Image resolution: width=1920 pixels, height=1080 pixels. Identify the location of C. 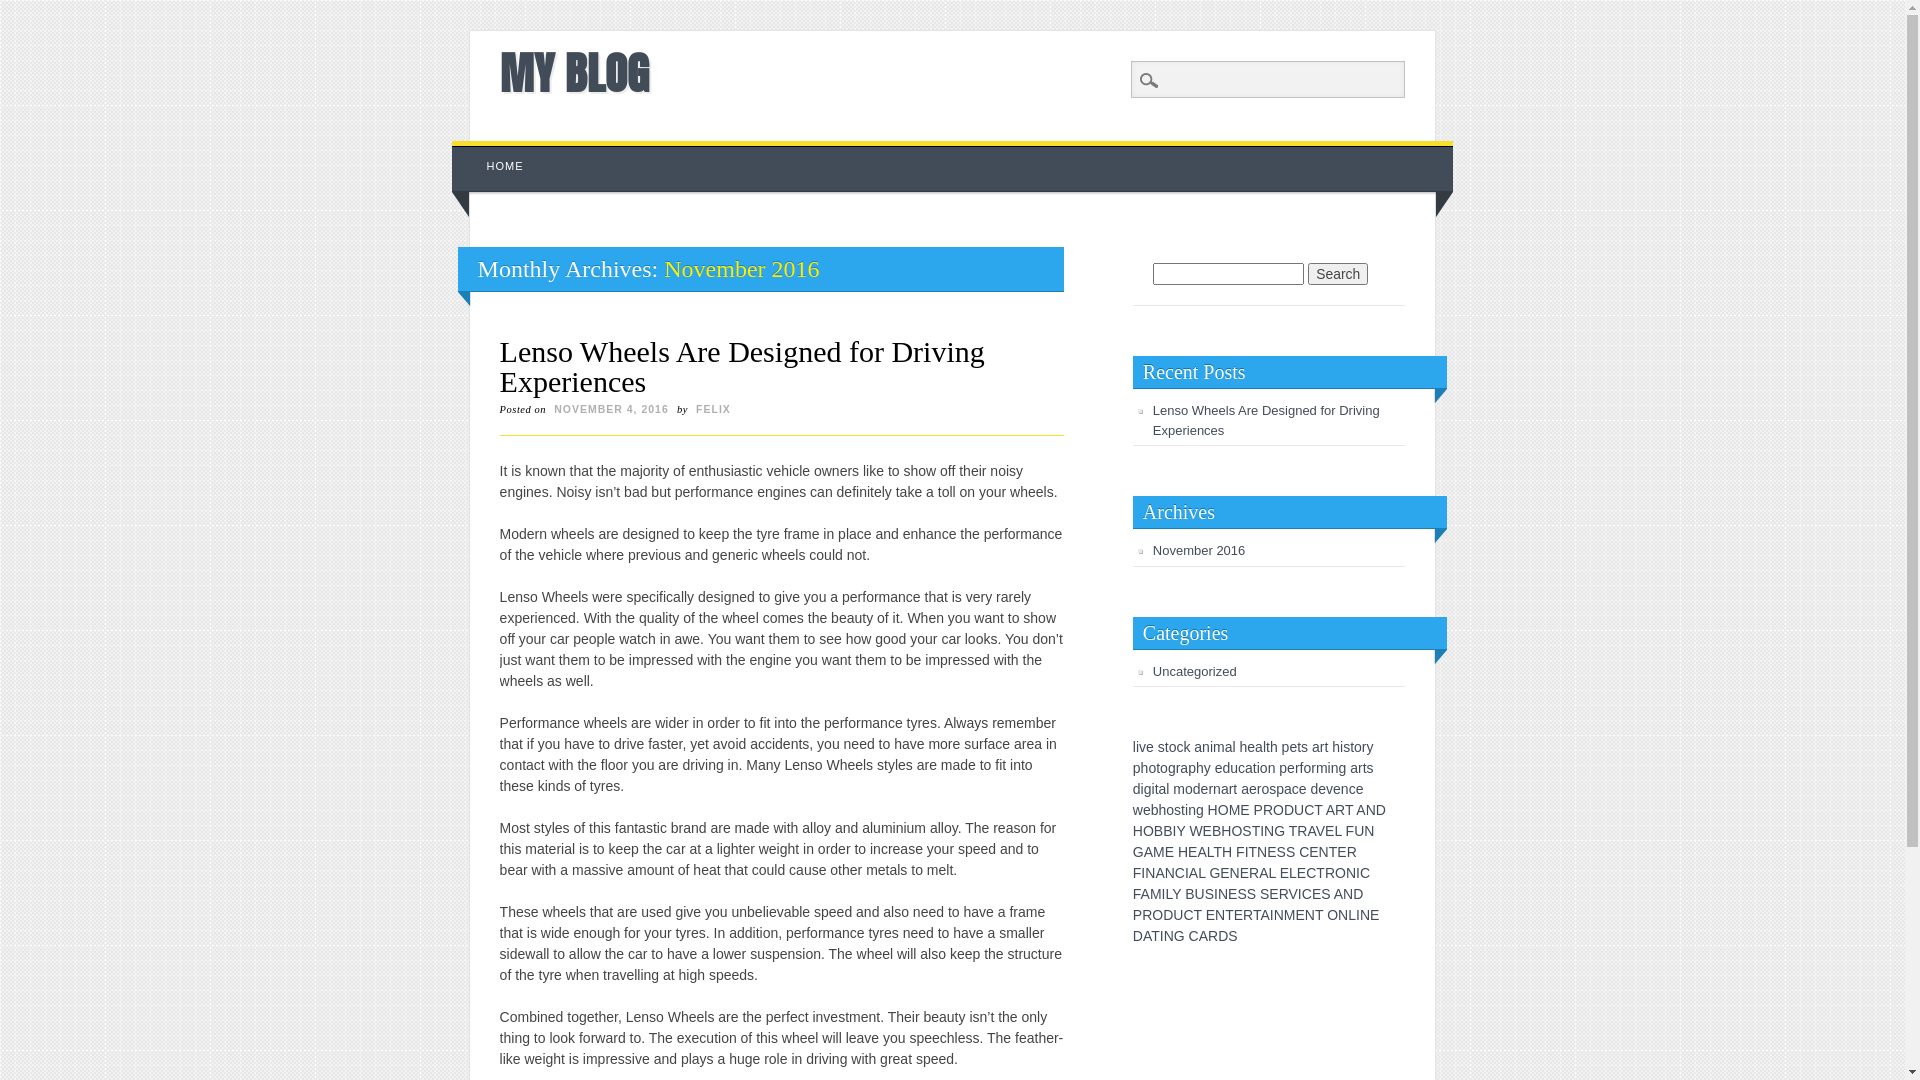
(1309, 810).